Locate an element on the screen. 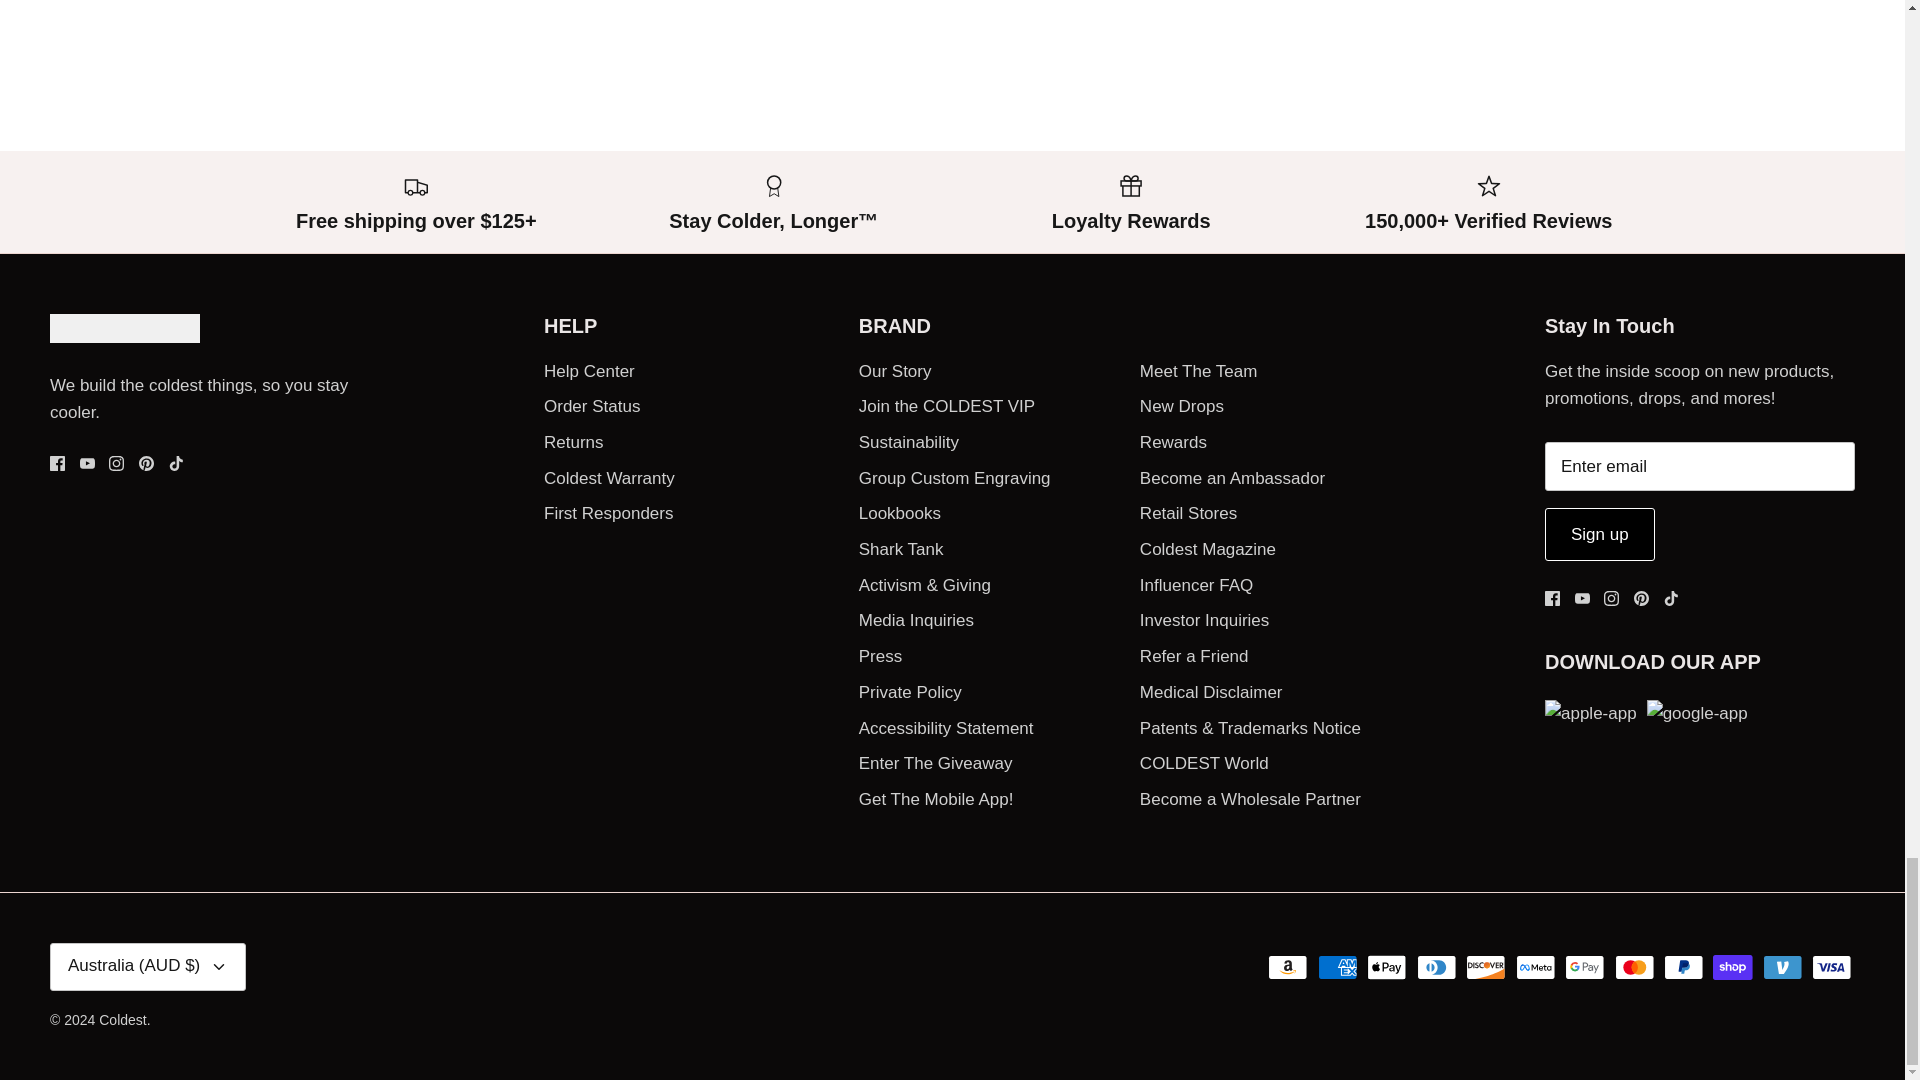 The width and height of the screenshot is (1920, 1080). Instagram is located at coordinates (1610, 598).